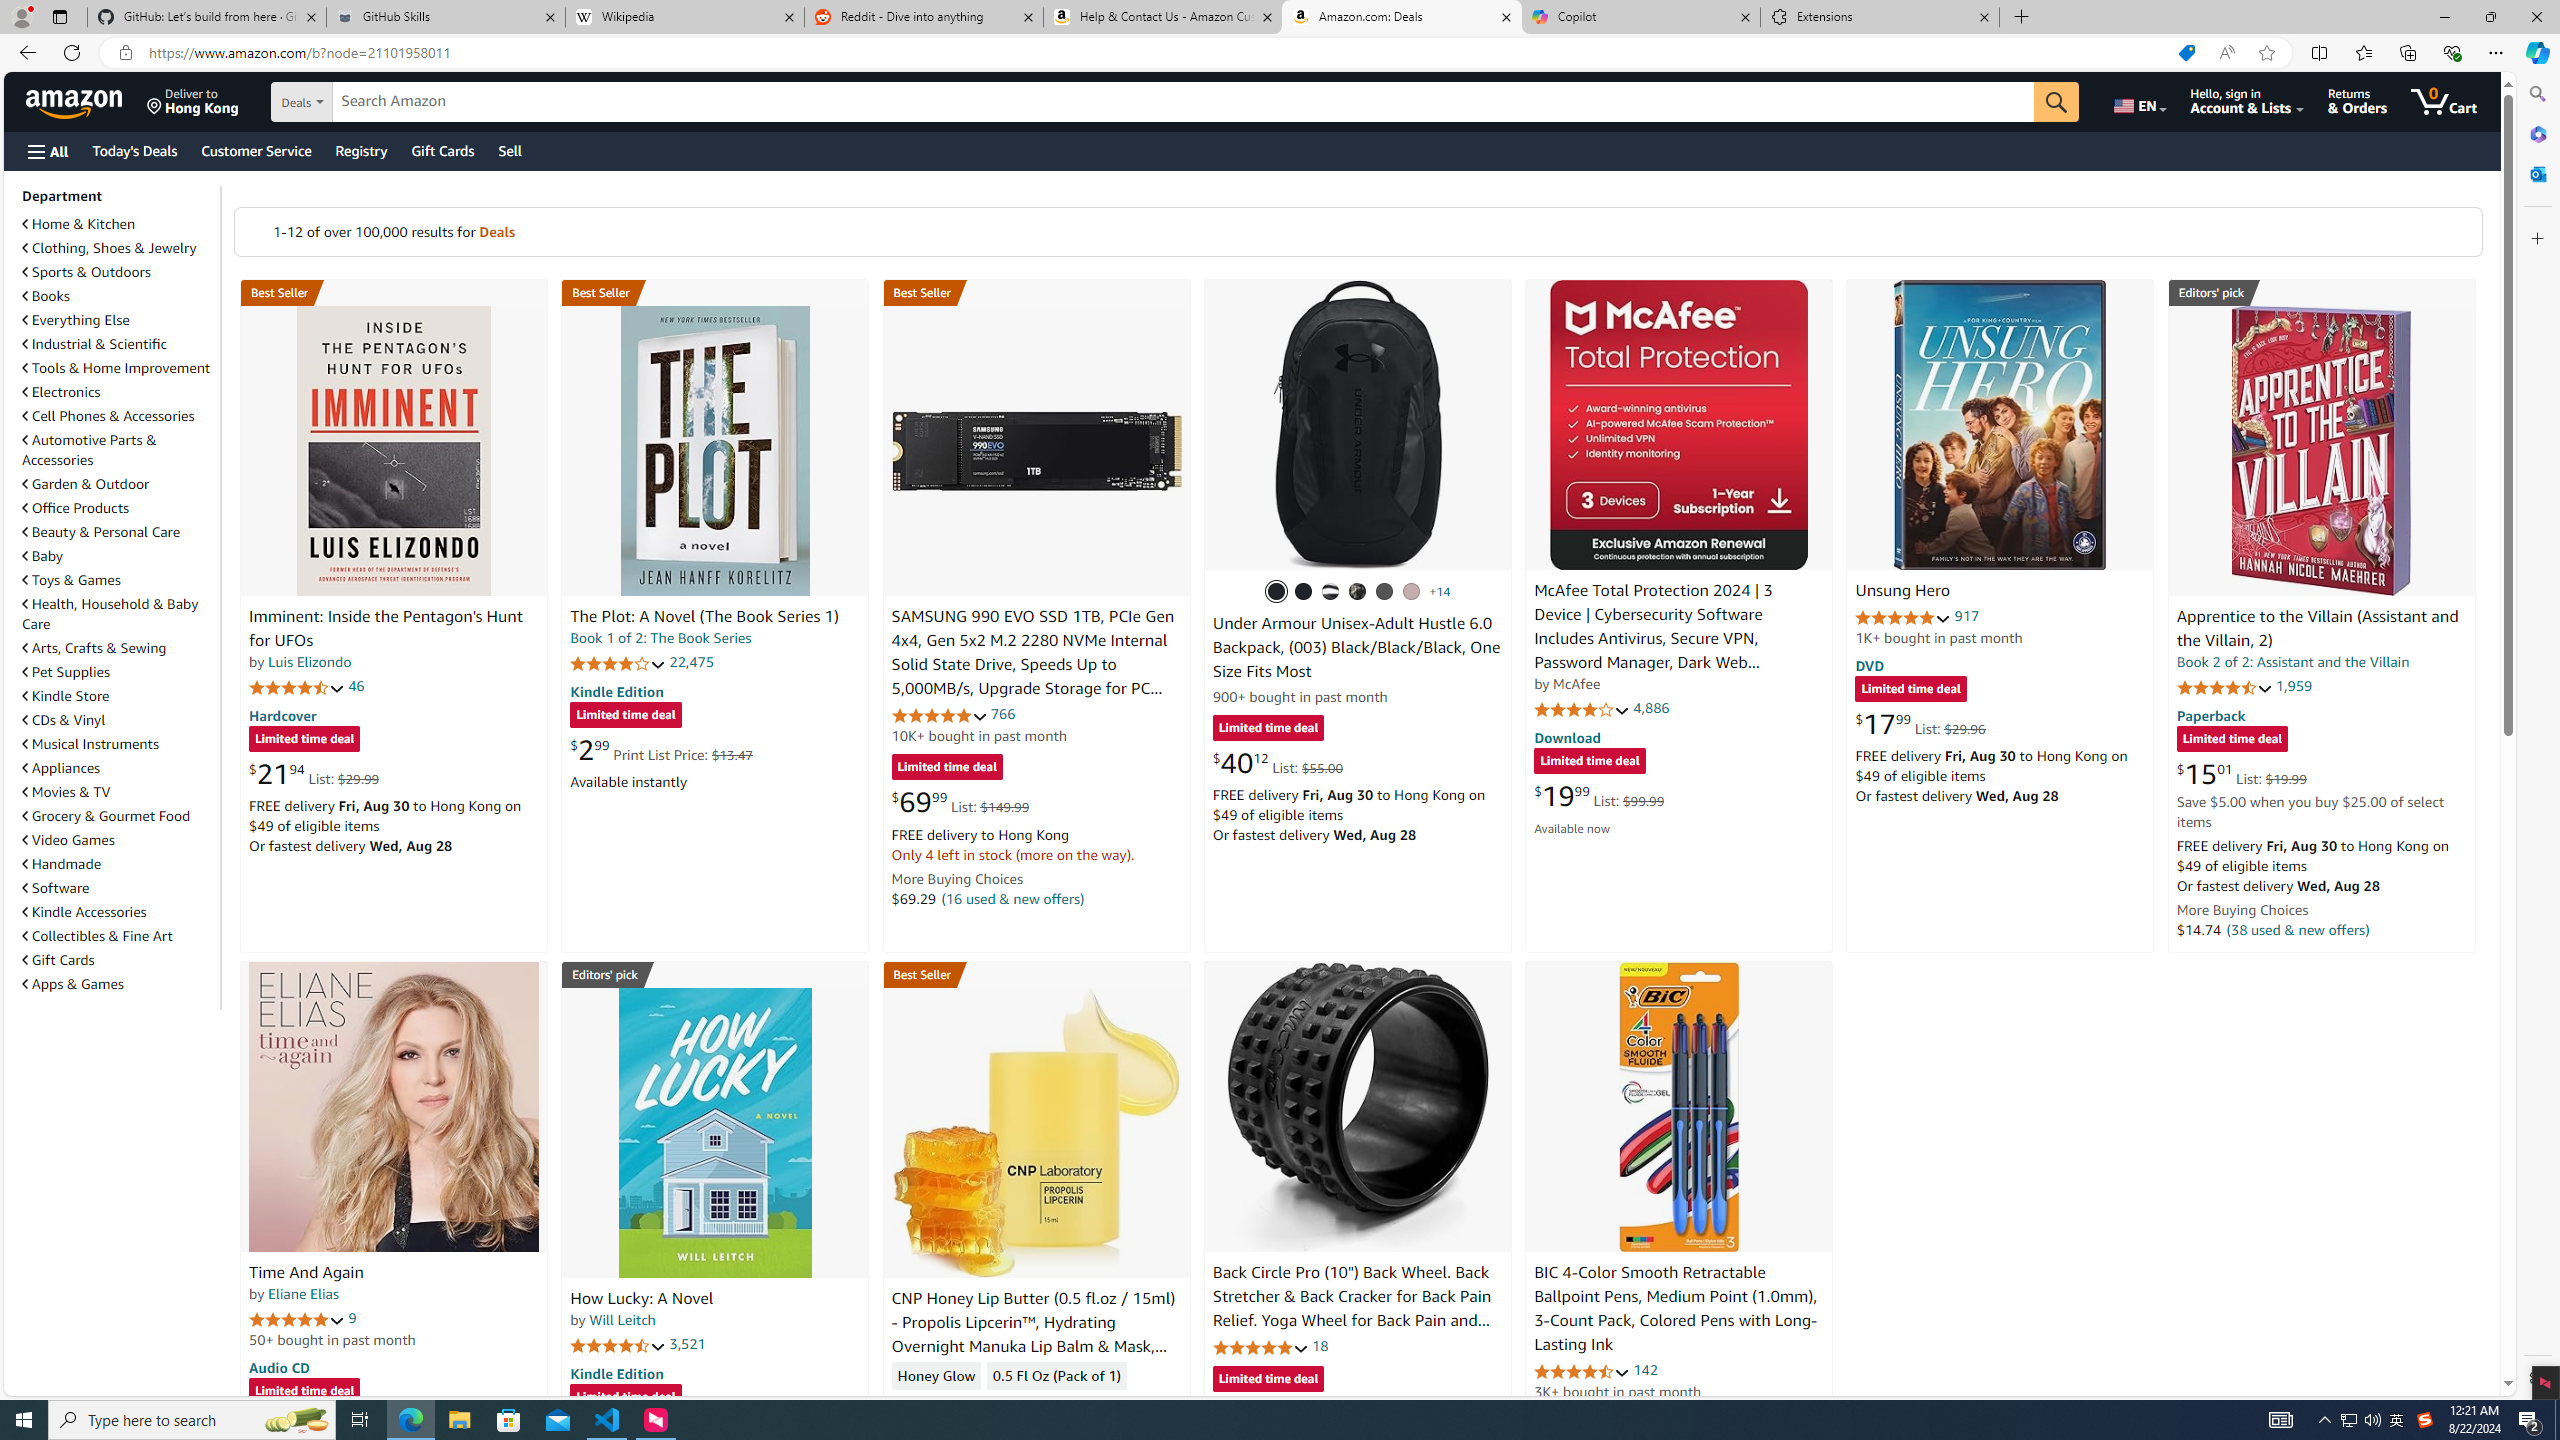 This screenshot has width=2560, height=1440. Describe the element at coordinates (714, 450) in the screenshot. I see `The Plot: A Novel (The Book Series 1)` at that location.